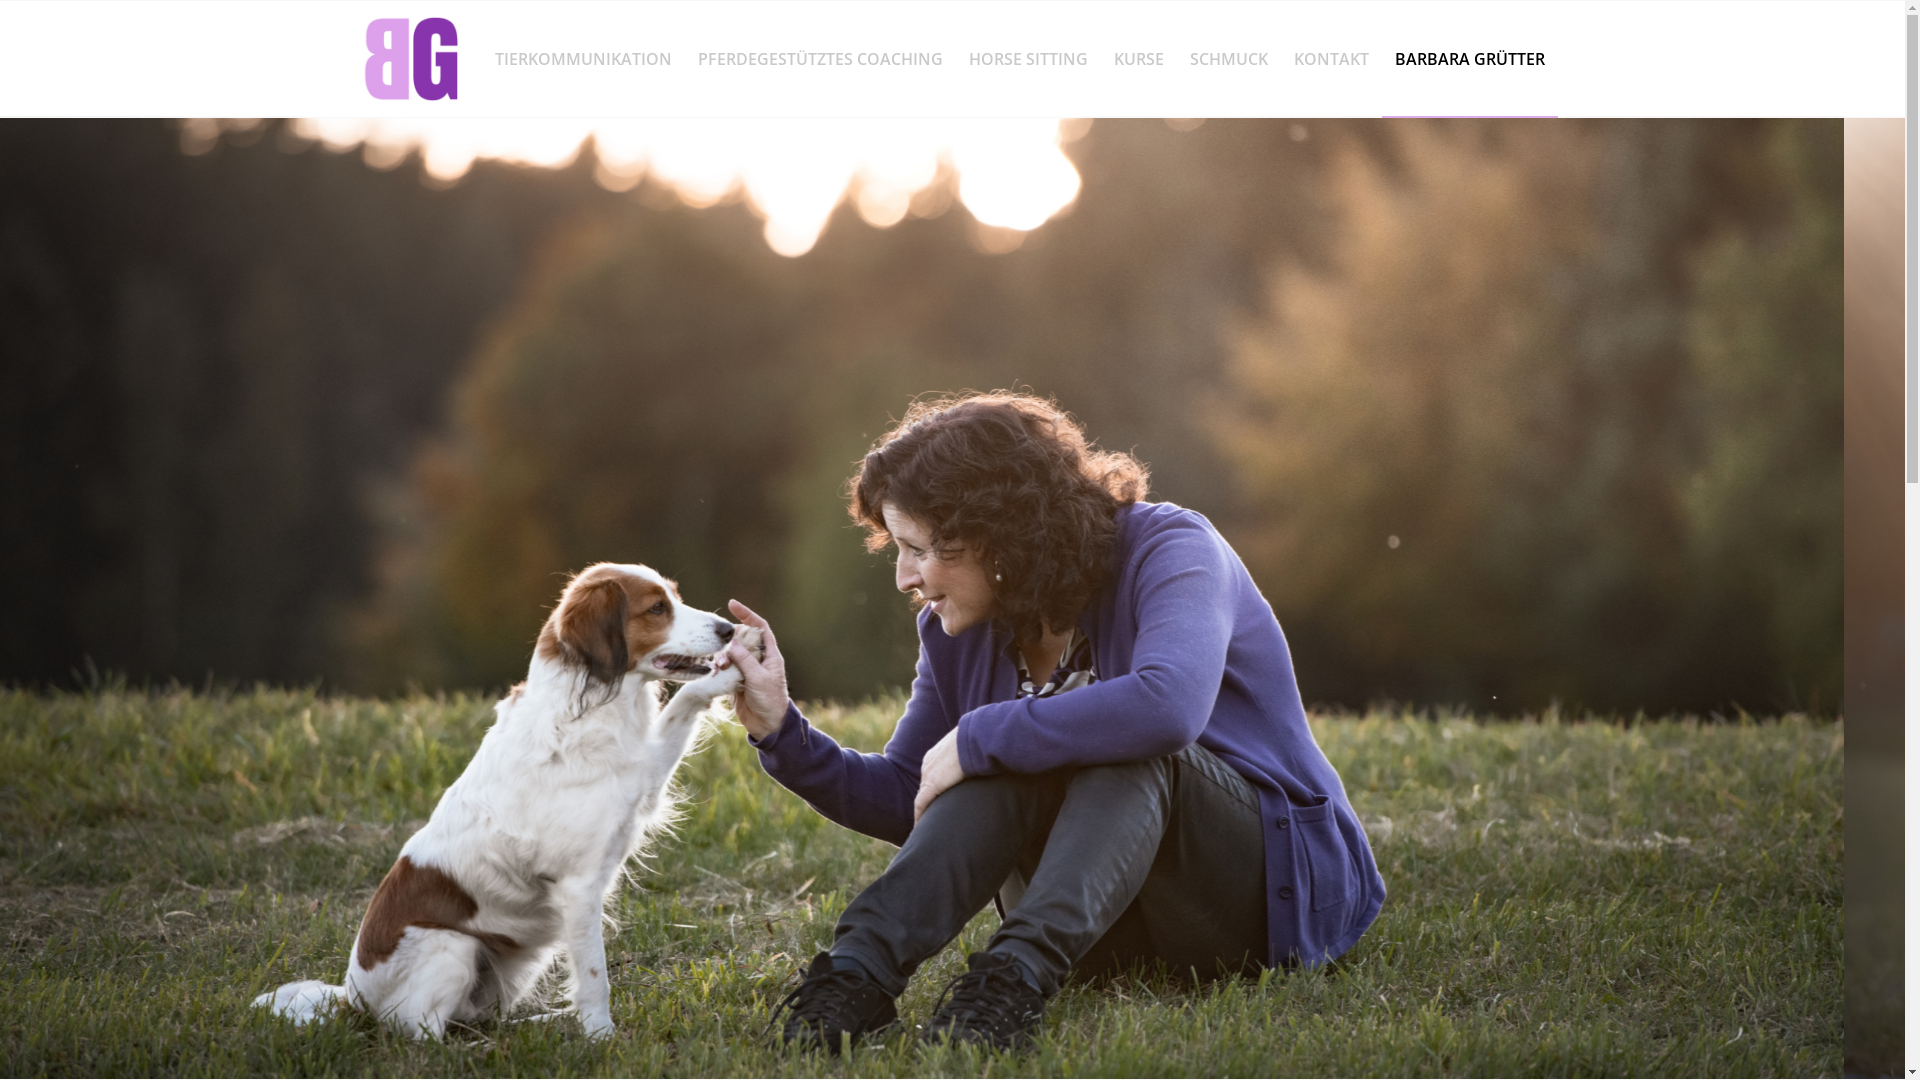 This screenshot has width=1920, height=1080. Describe the element at coordinates (584, 59) in the screenshot. I see `TIERKOMMUNIKATION` at that location.